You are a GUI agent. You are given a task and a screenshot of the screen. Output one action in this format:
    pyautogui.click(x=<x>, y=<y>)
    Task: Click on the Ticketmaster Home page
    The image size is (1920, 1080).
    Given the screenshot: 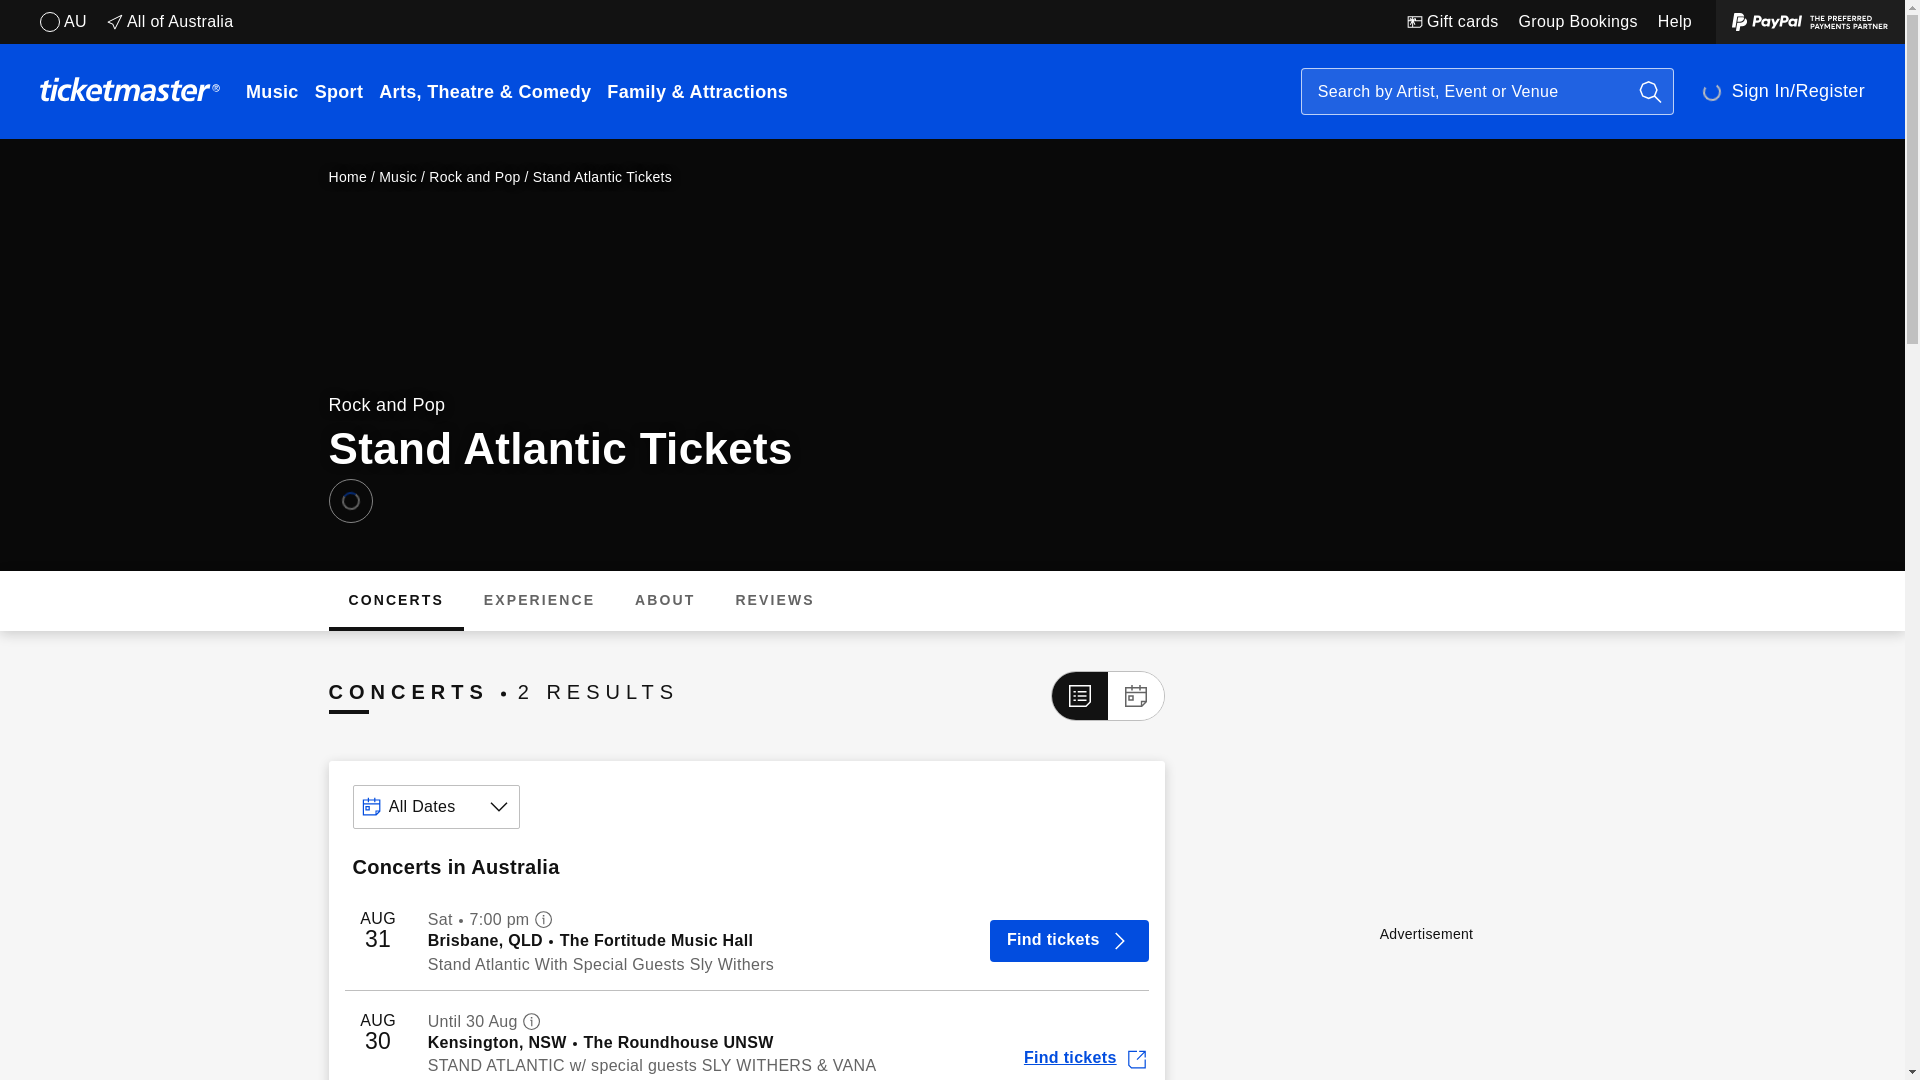 What is the action you would take?
    pyautogui.click(x=130, y=92)
    